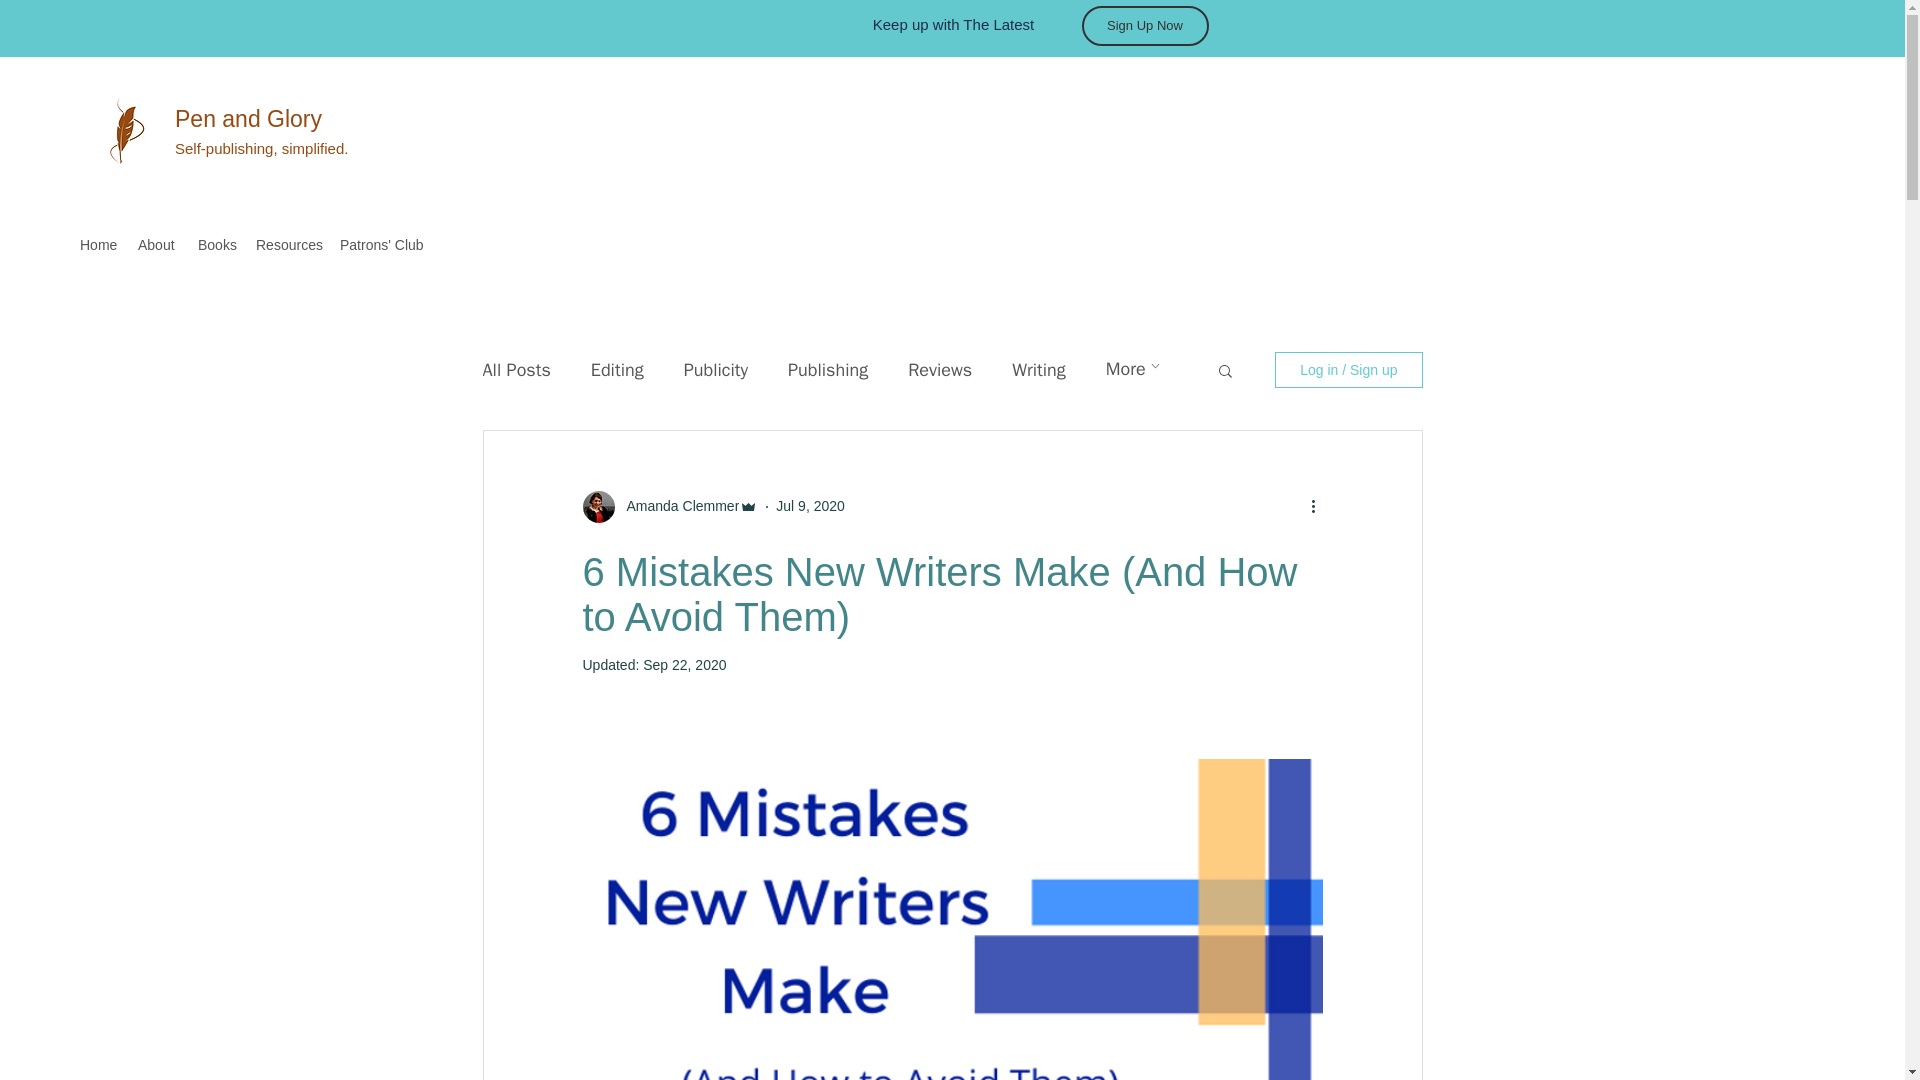  Describe the element at coordinates (617, 370) in the screenshot. I see `Editing` at that location.